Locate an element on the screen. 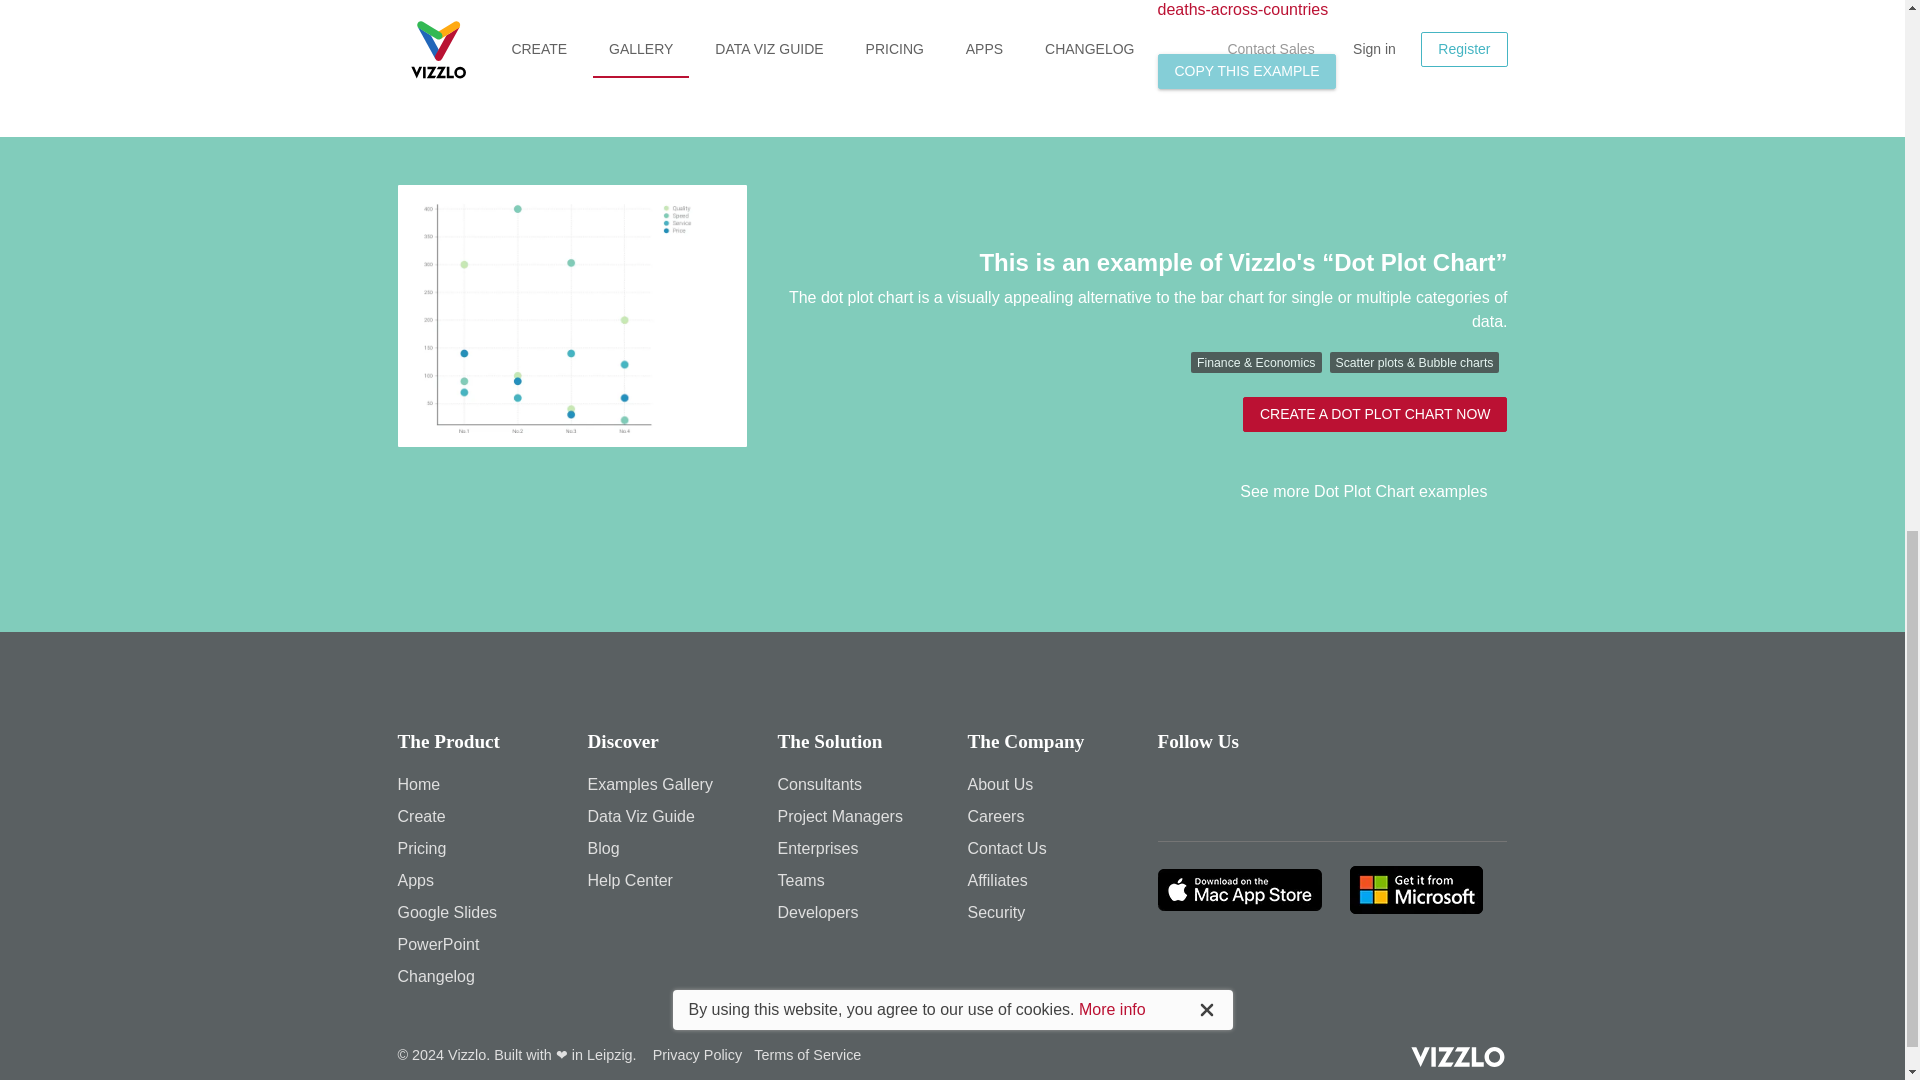 The width and height of the screenshot is (1920, 1080). See more Dot Plot Chart examples is located at coordinates (1374, 492).